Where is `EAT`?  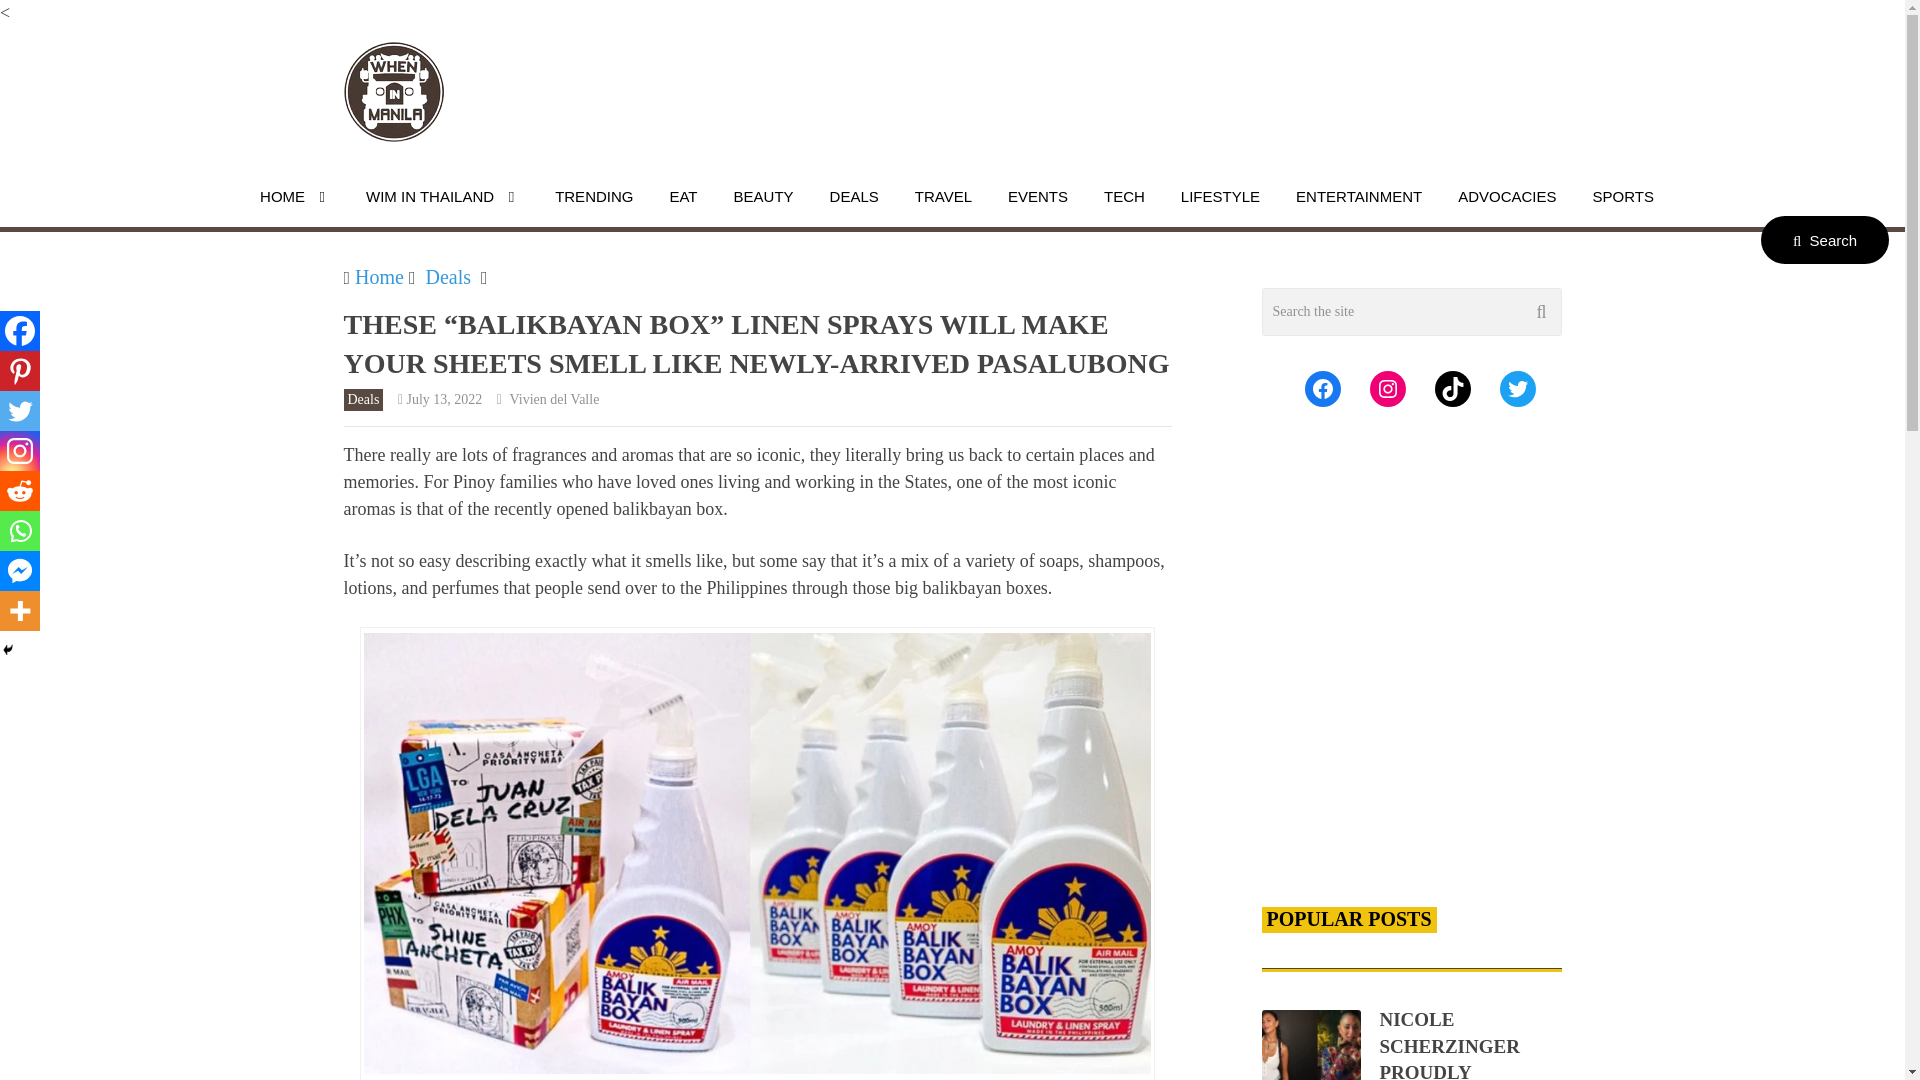
EAT is located at coordinates (683, 196).